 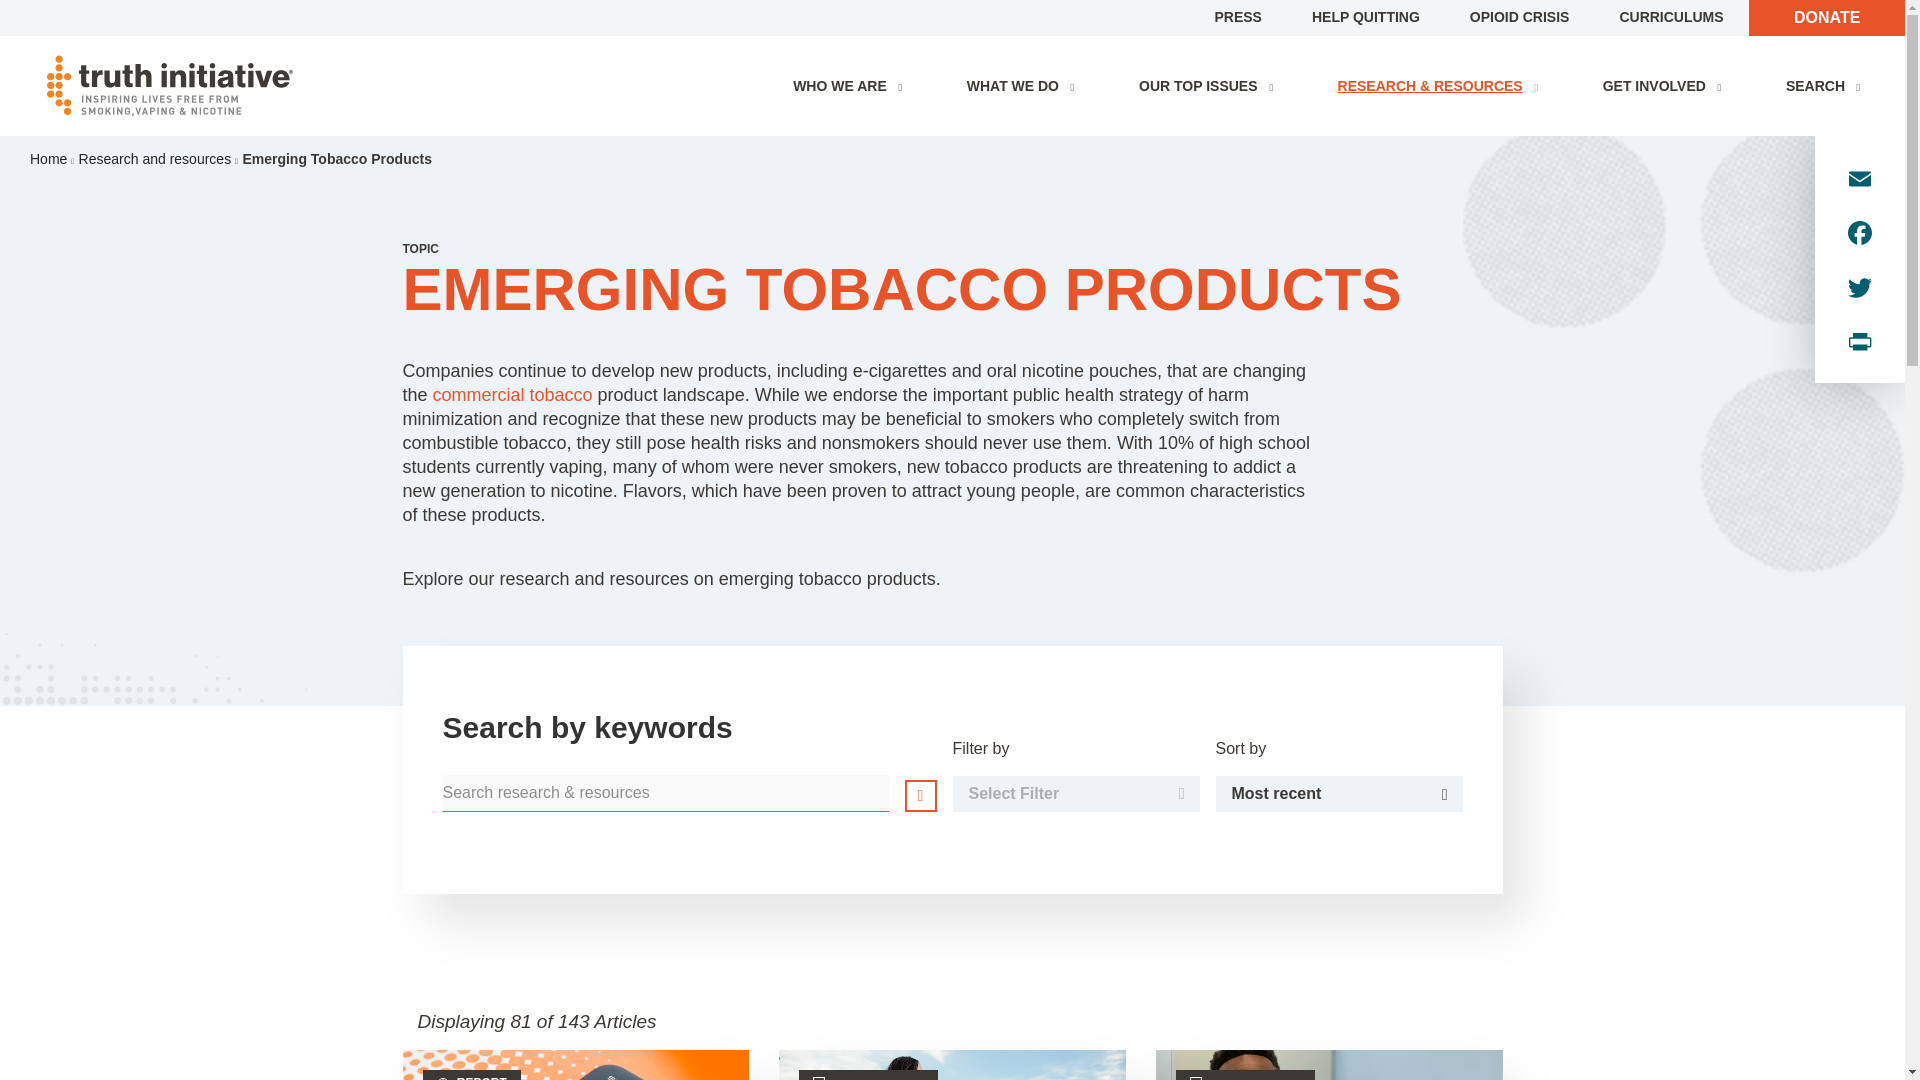 I want to click on OUR TOP ISSUES, so click(x=1211, y=86).